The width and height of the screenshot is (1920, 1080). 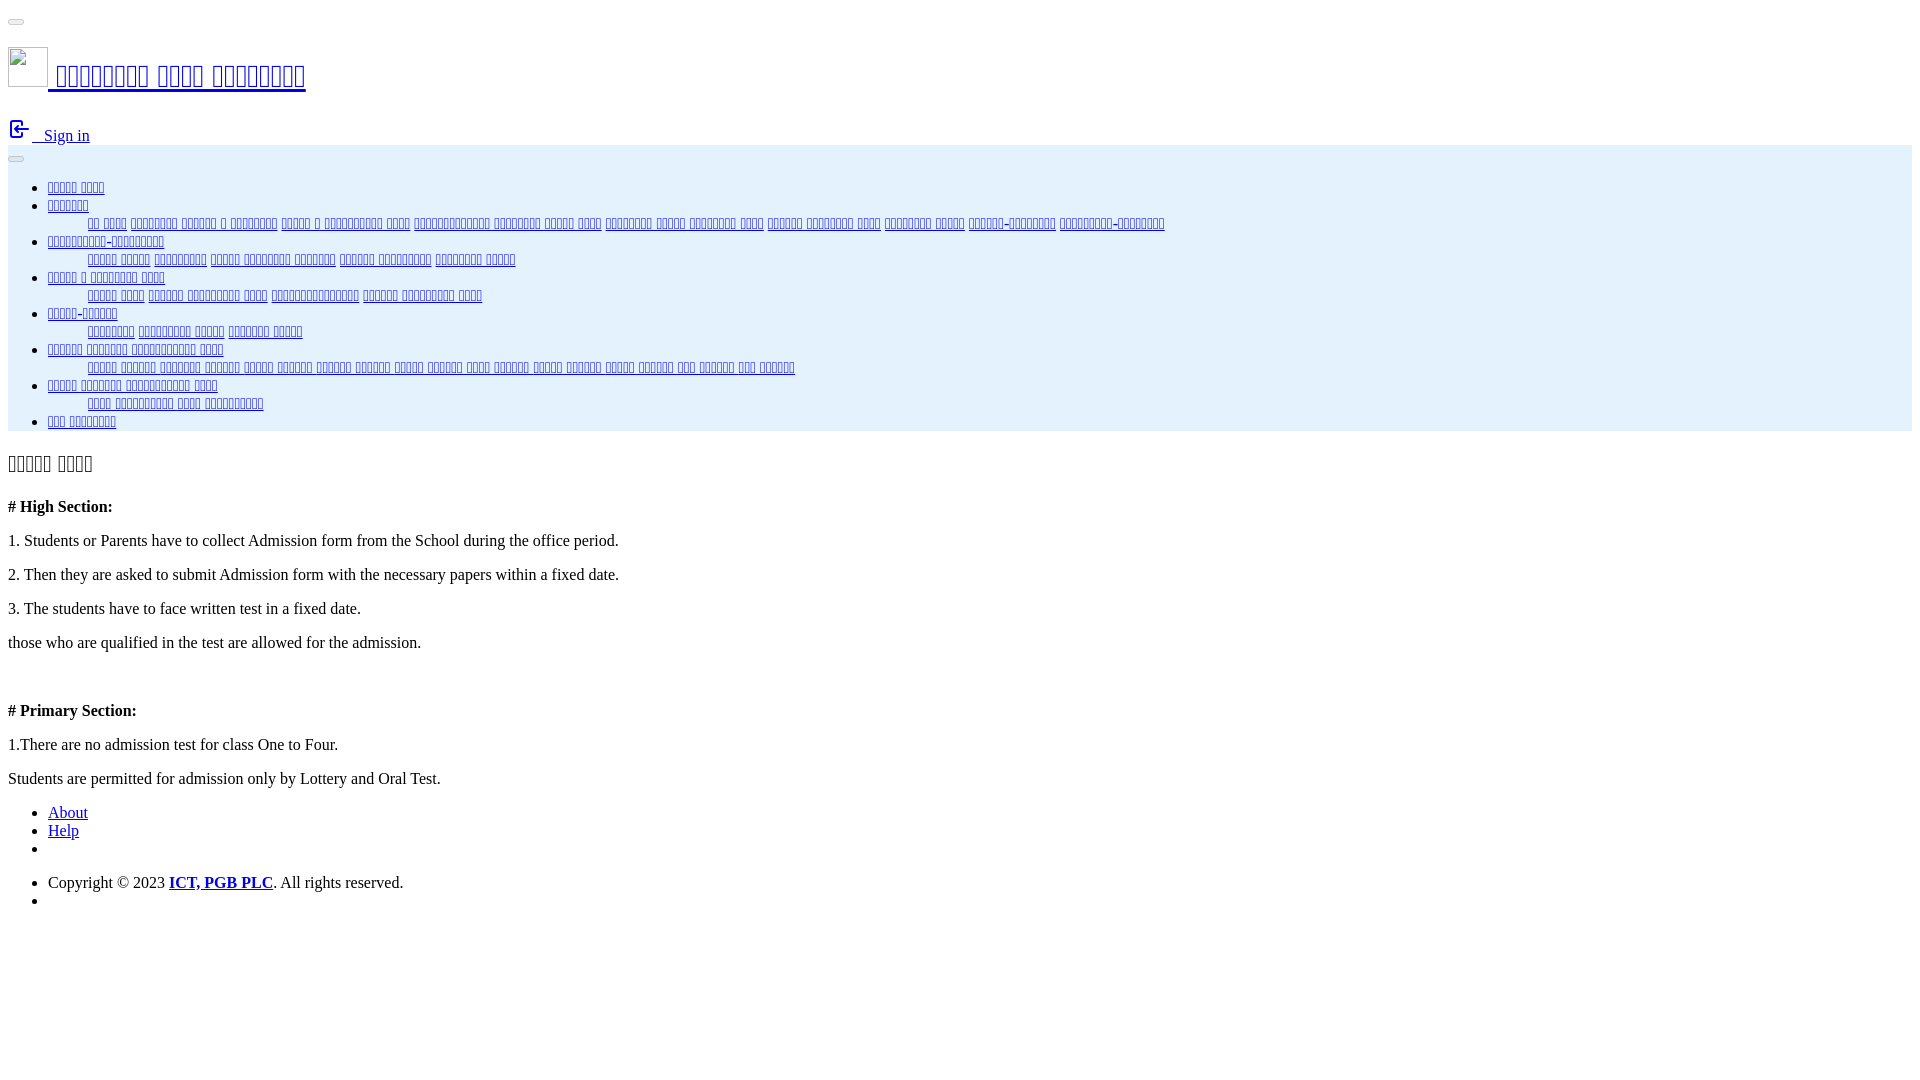 I want to click on   Sign in, so click(x=48, y=135).